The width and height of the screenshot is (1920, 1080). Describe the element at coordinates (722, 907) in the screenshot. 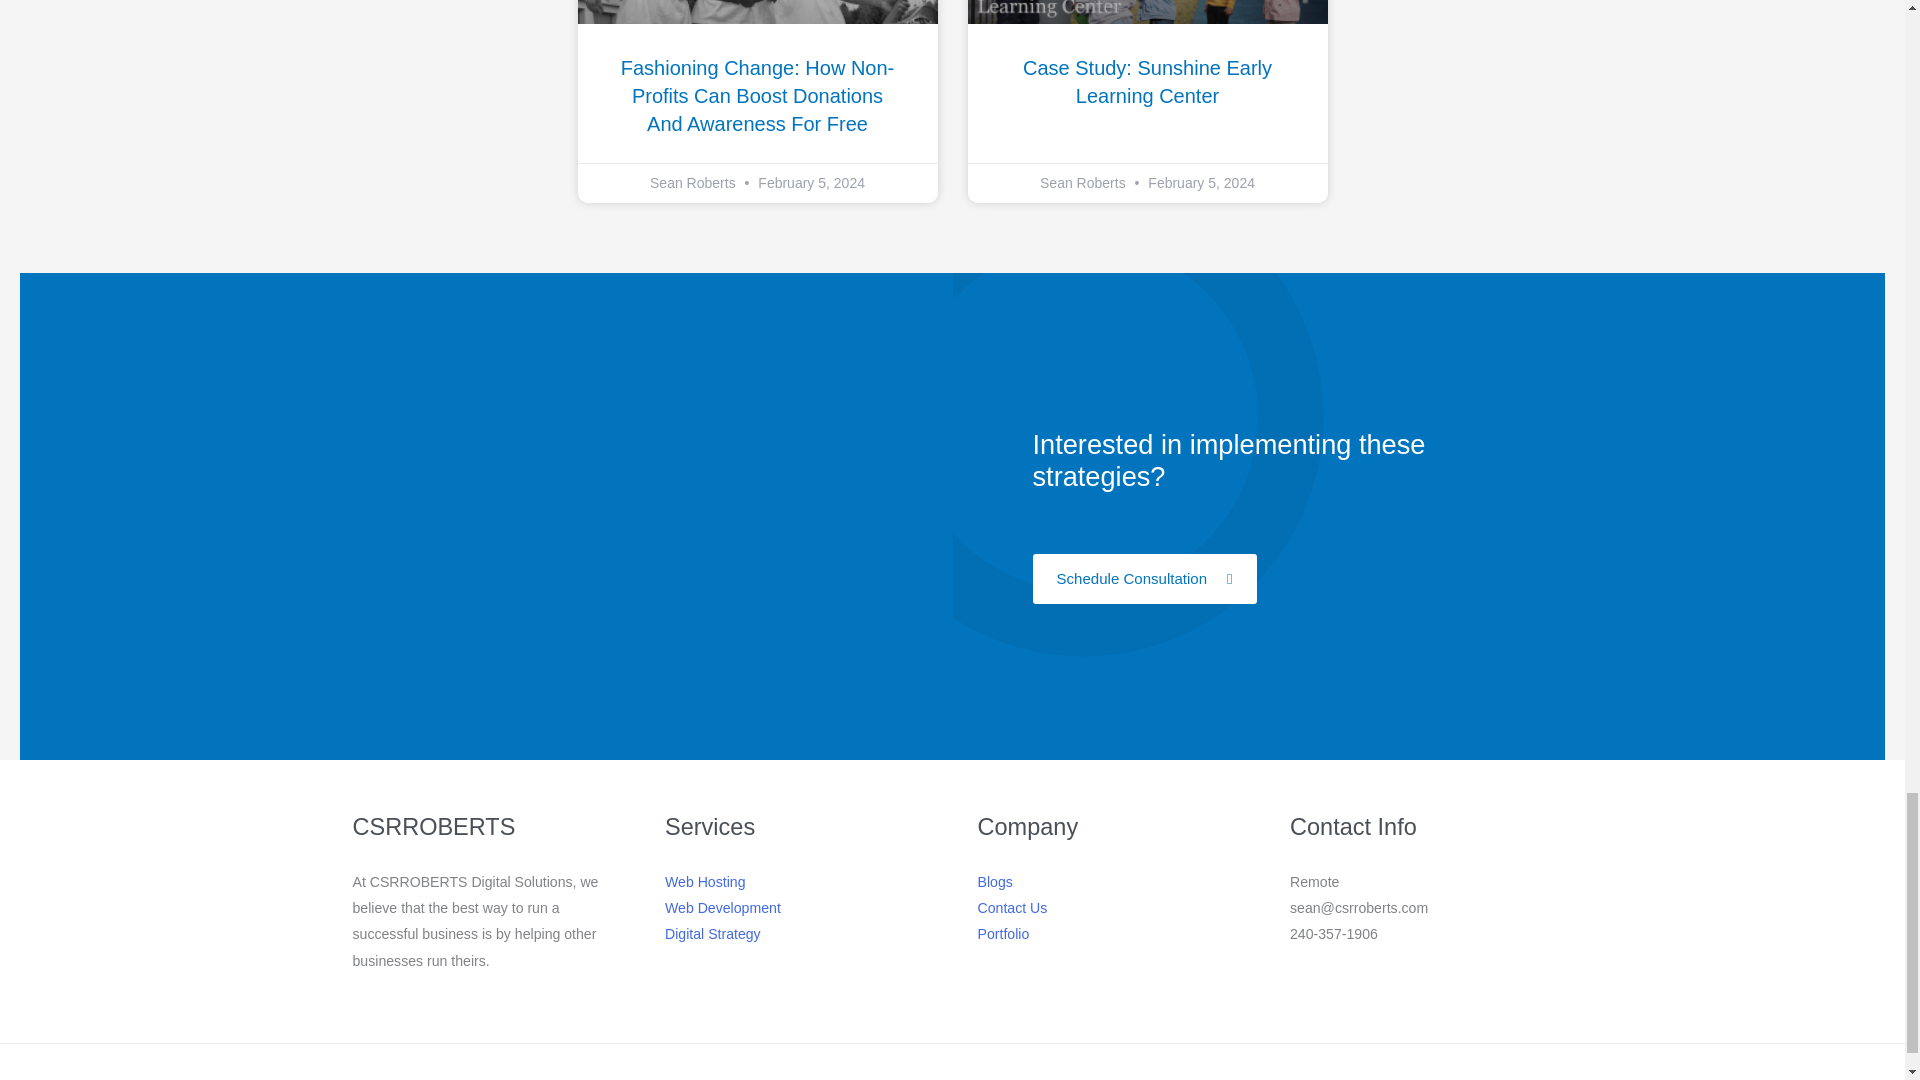

I see `Web Development` at that location.